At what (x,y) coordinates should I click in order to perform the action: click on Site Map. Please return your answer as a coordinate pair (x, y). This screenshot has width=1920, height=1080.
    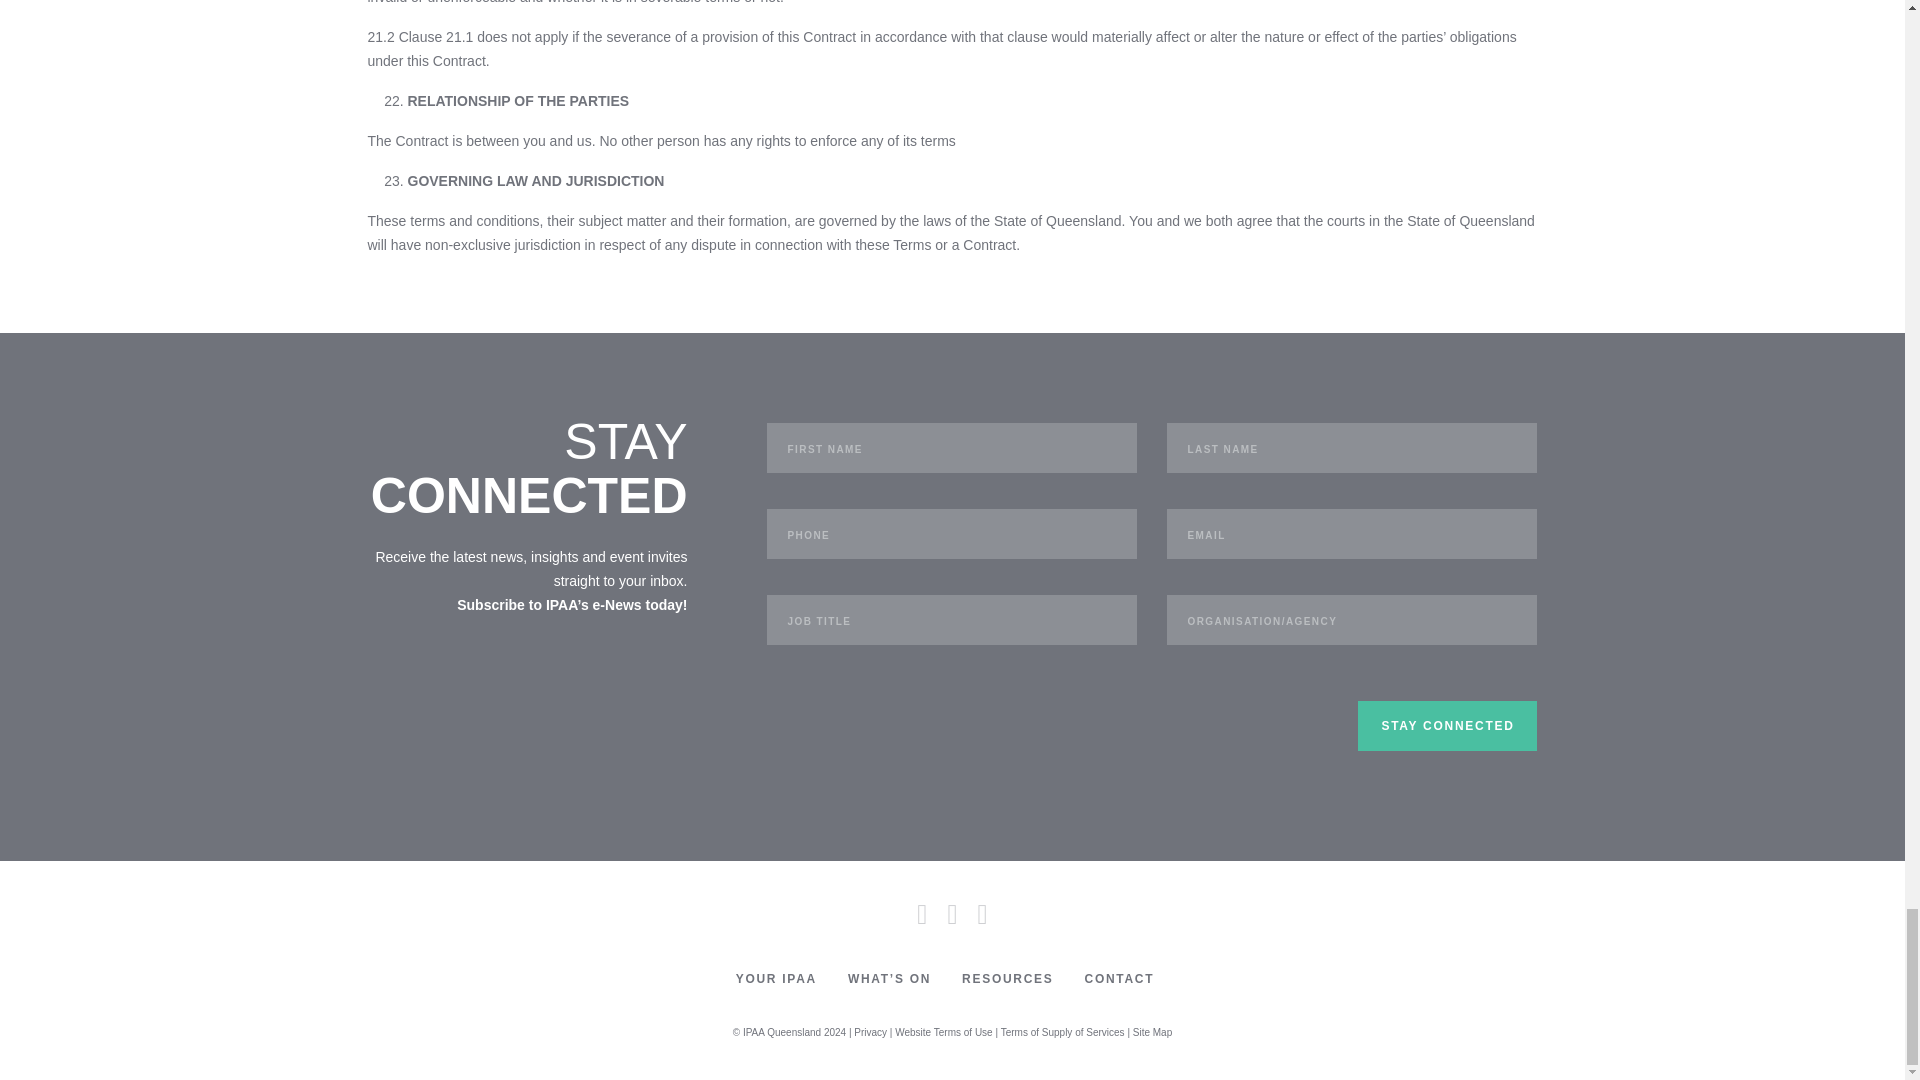
    Looking at the image, I should click on (1152, 1032).